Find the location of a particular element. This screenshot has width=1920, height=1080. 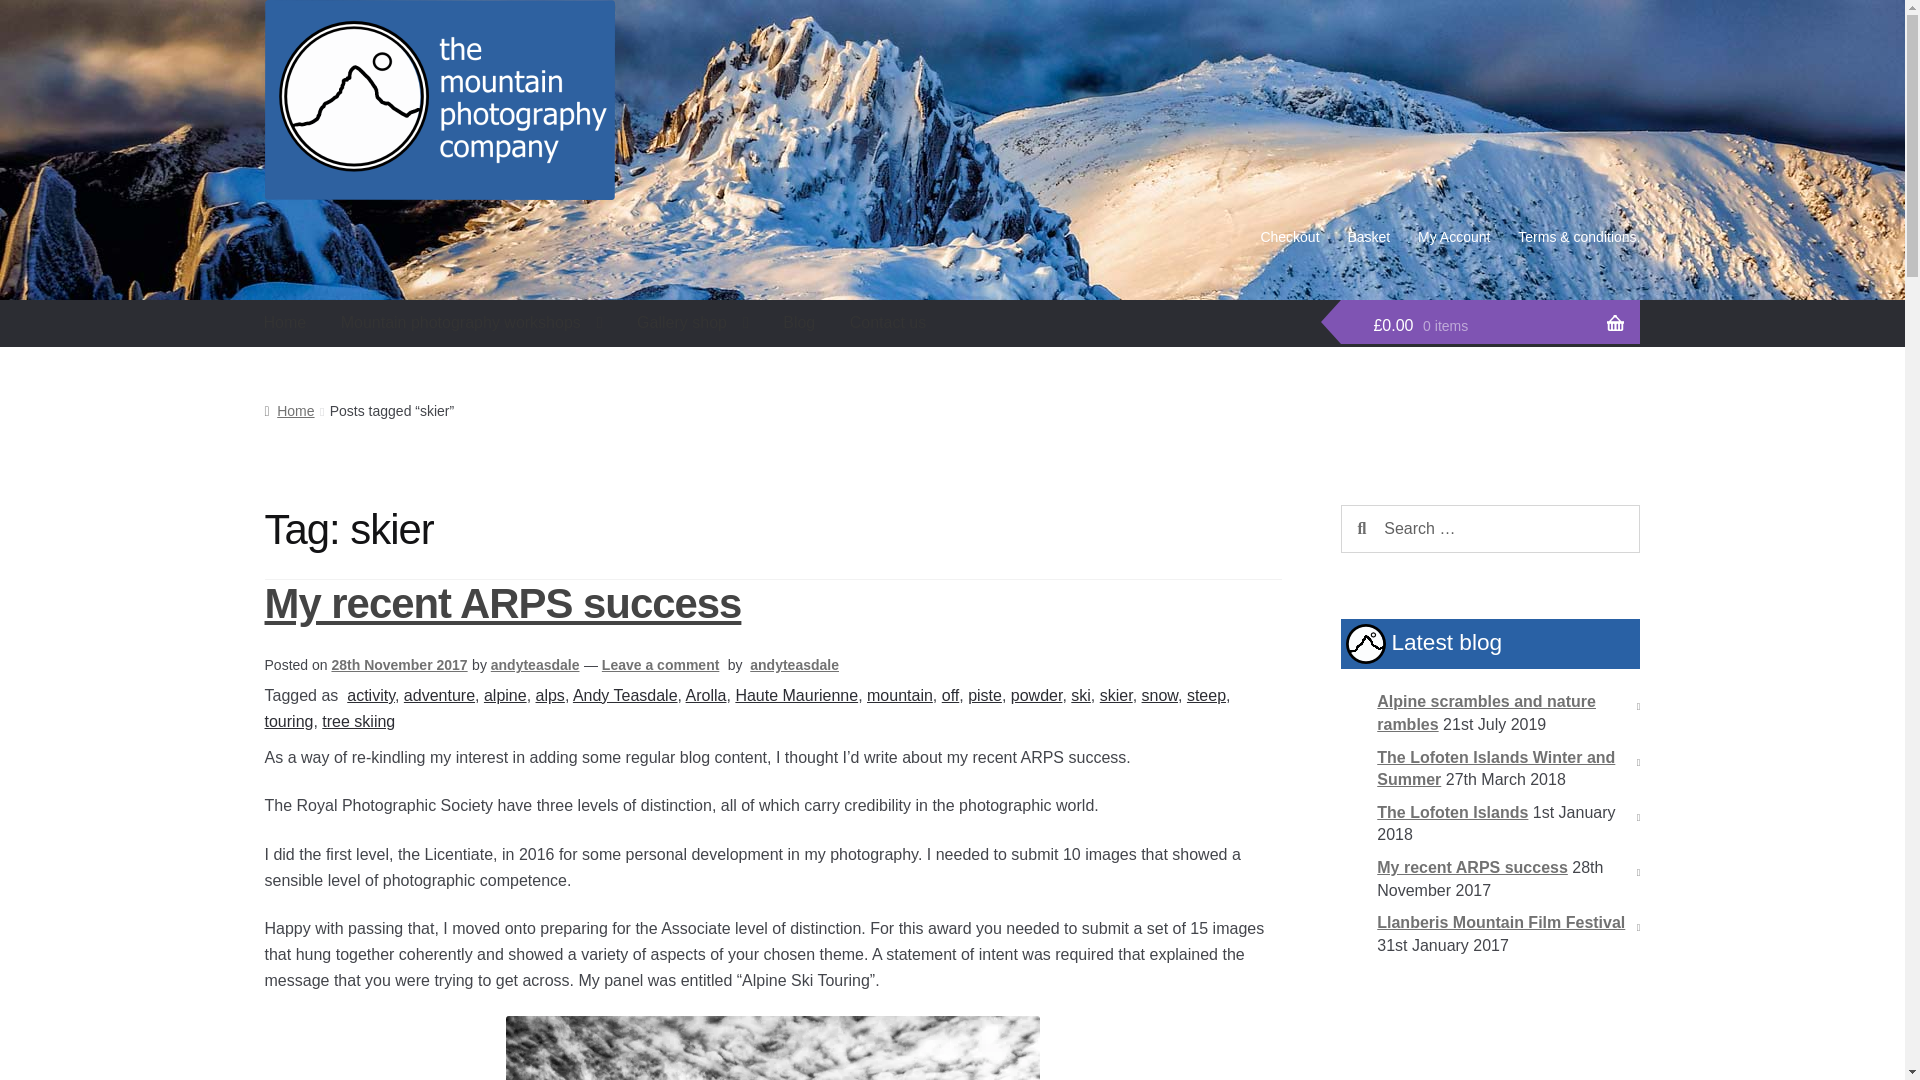

My Account is located at coordinates (1453, 236).